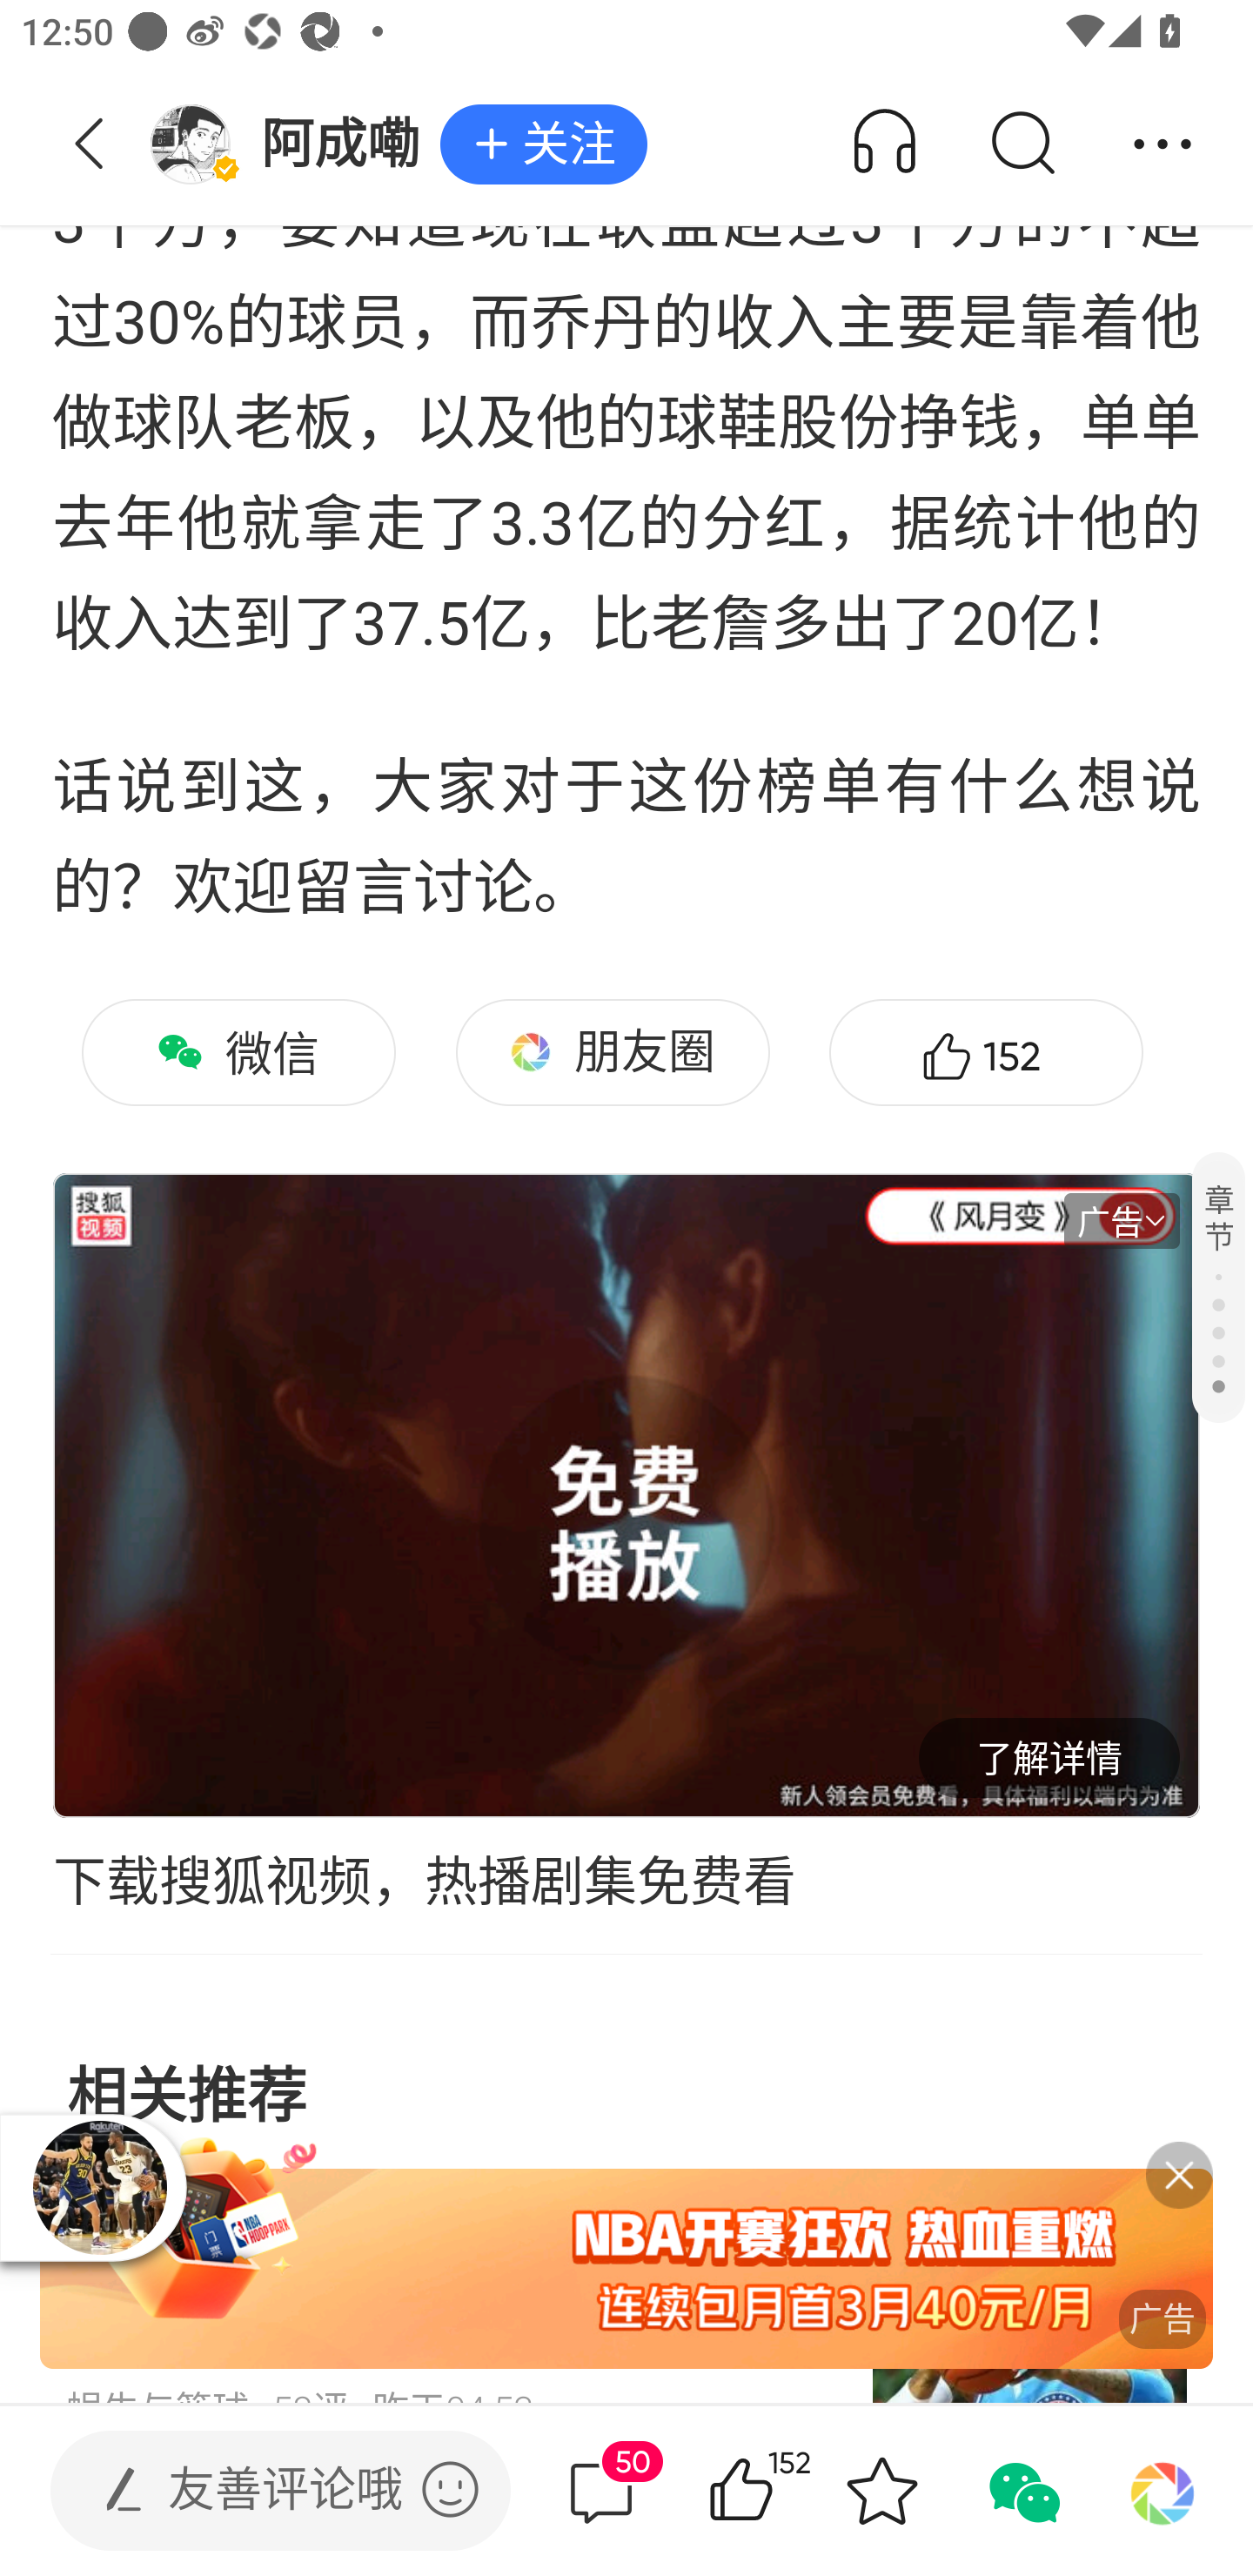 The image size is (1253, 2576). I want to click on 发表评论  友善评论哦 发表评论 , so click(256, 2491).